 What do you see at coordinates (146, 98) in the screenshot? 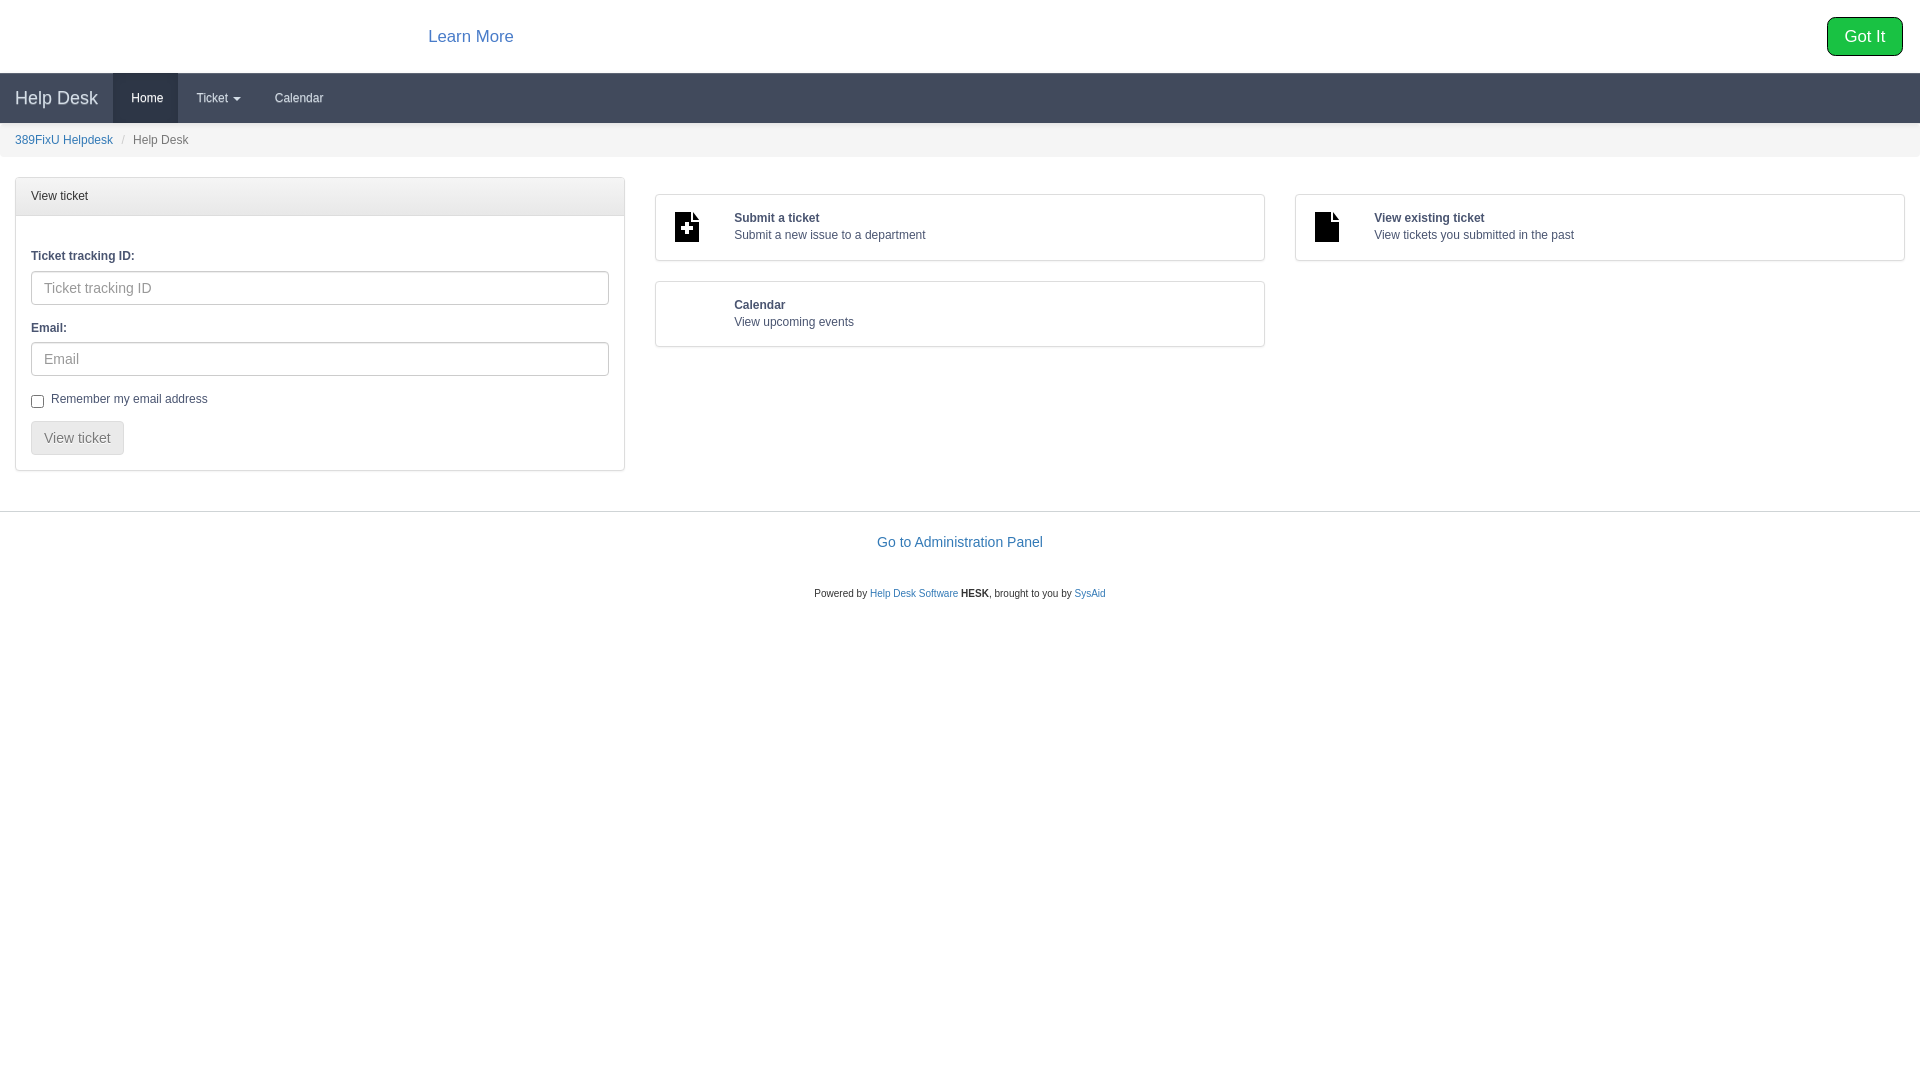
I see ` Home` at bounding box center [146, 98].